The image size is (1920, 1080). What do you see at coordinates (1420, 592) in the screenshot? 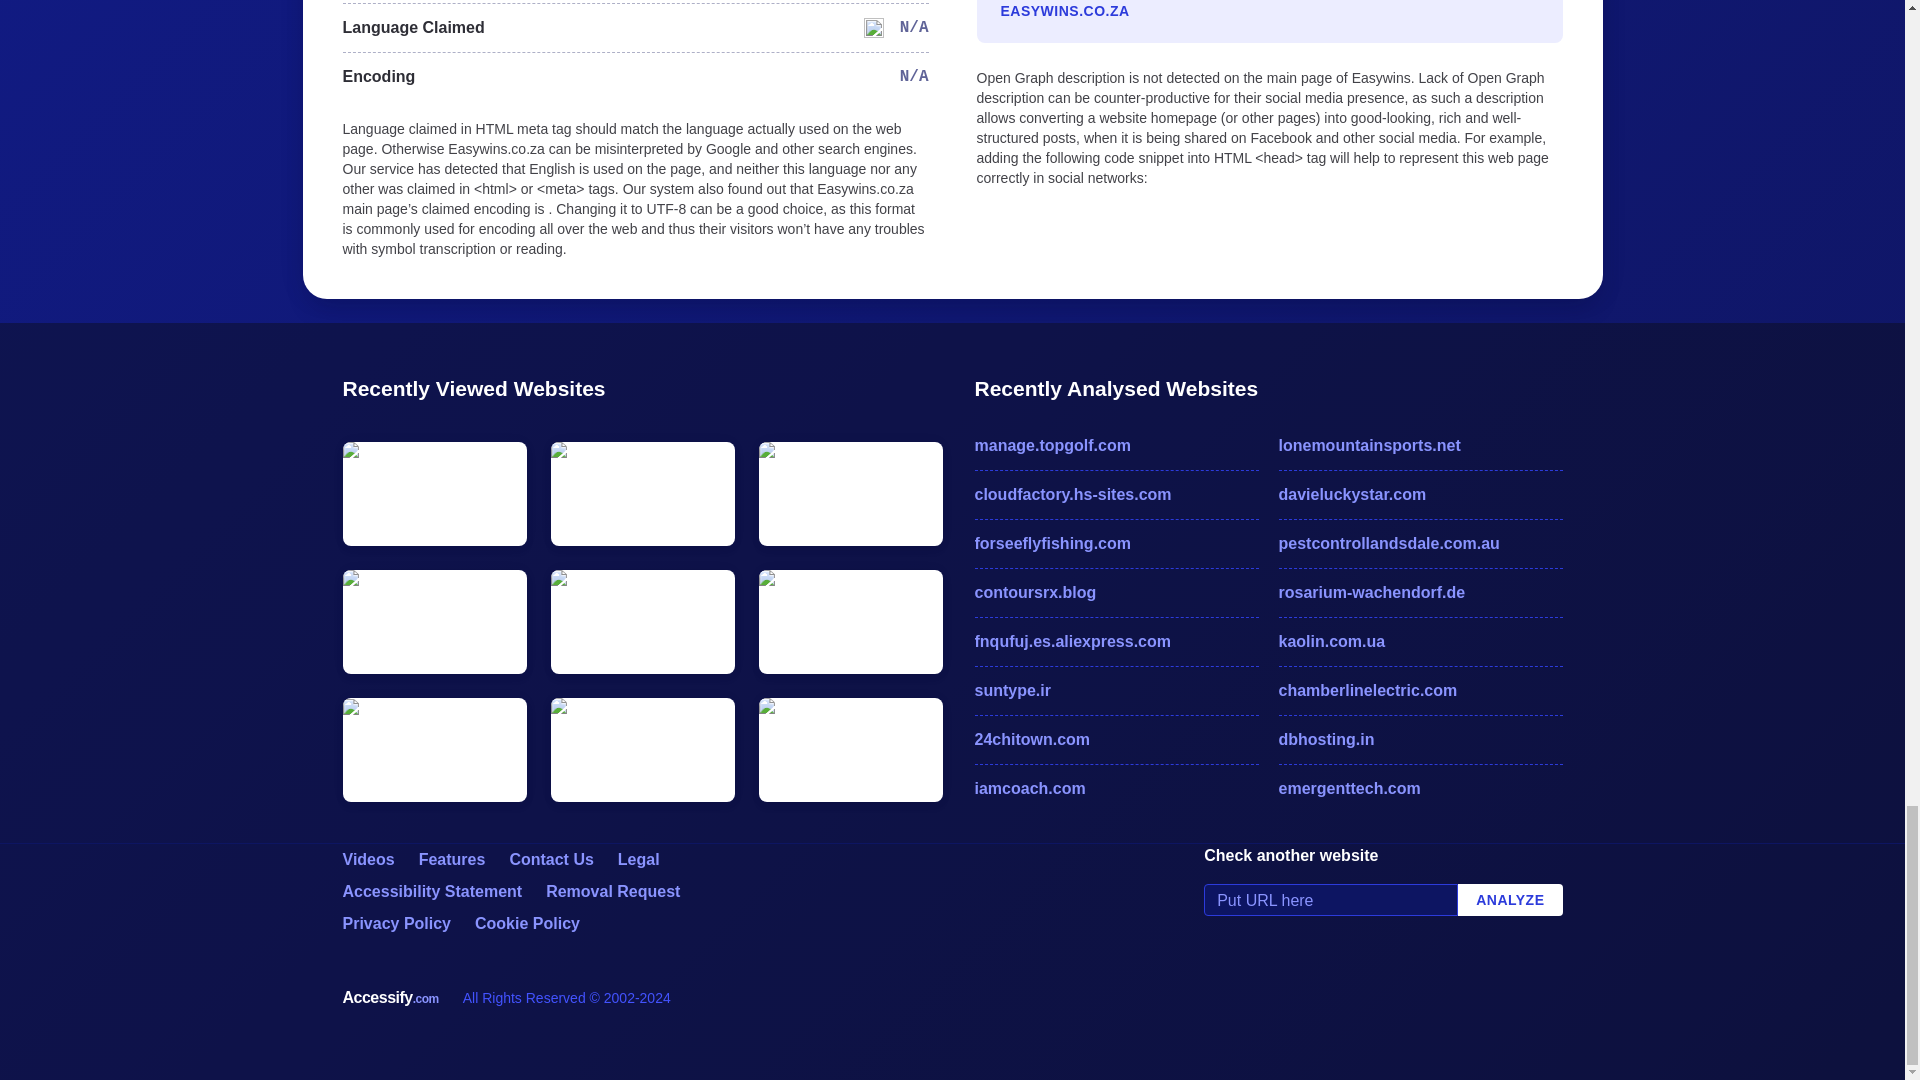
I see `rosarium-wachendorf.de` at bounding box center [1420, 592].